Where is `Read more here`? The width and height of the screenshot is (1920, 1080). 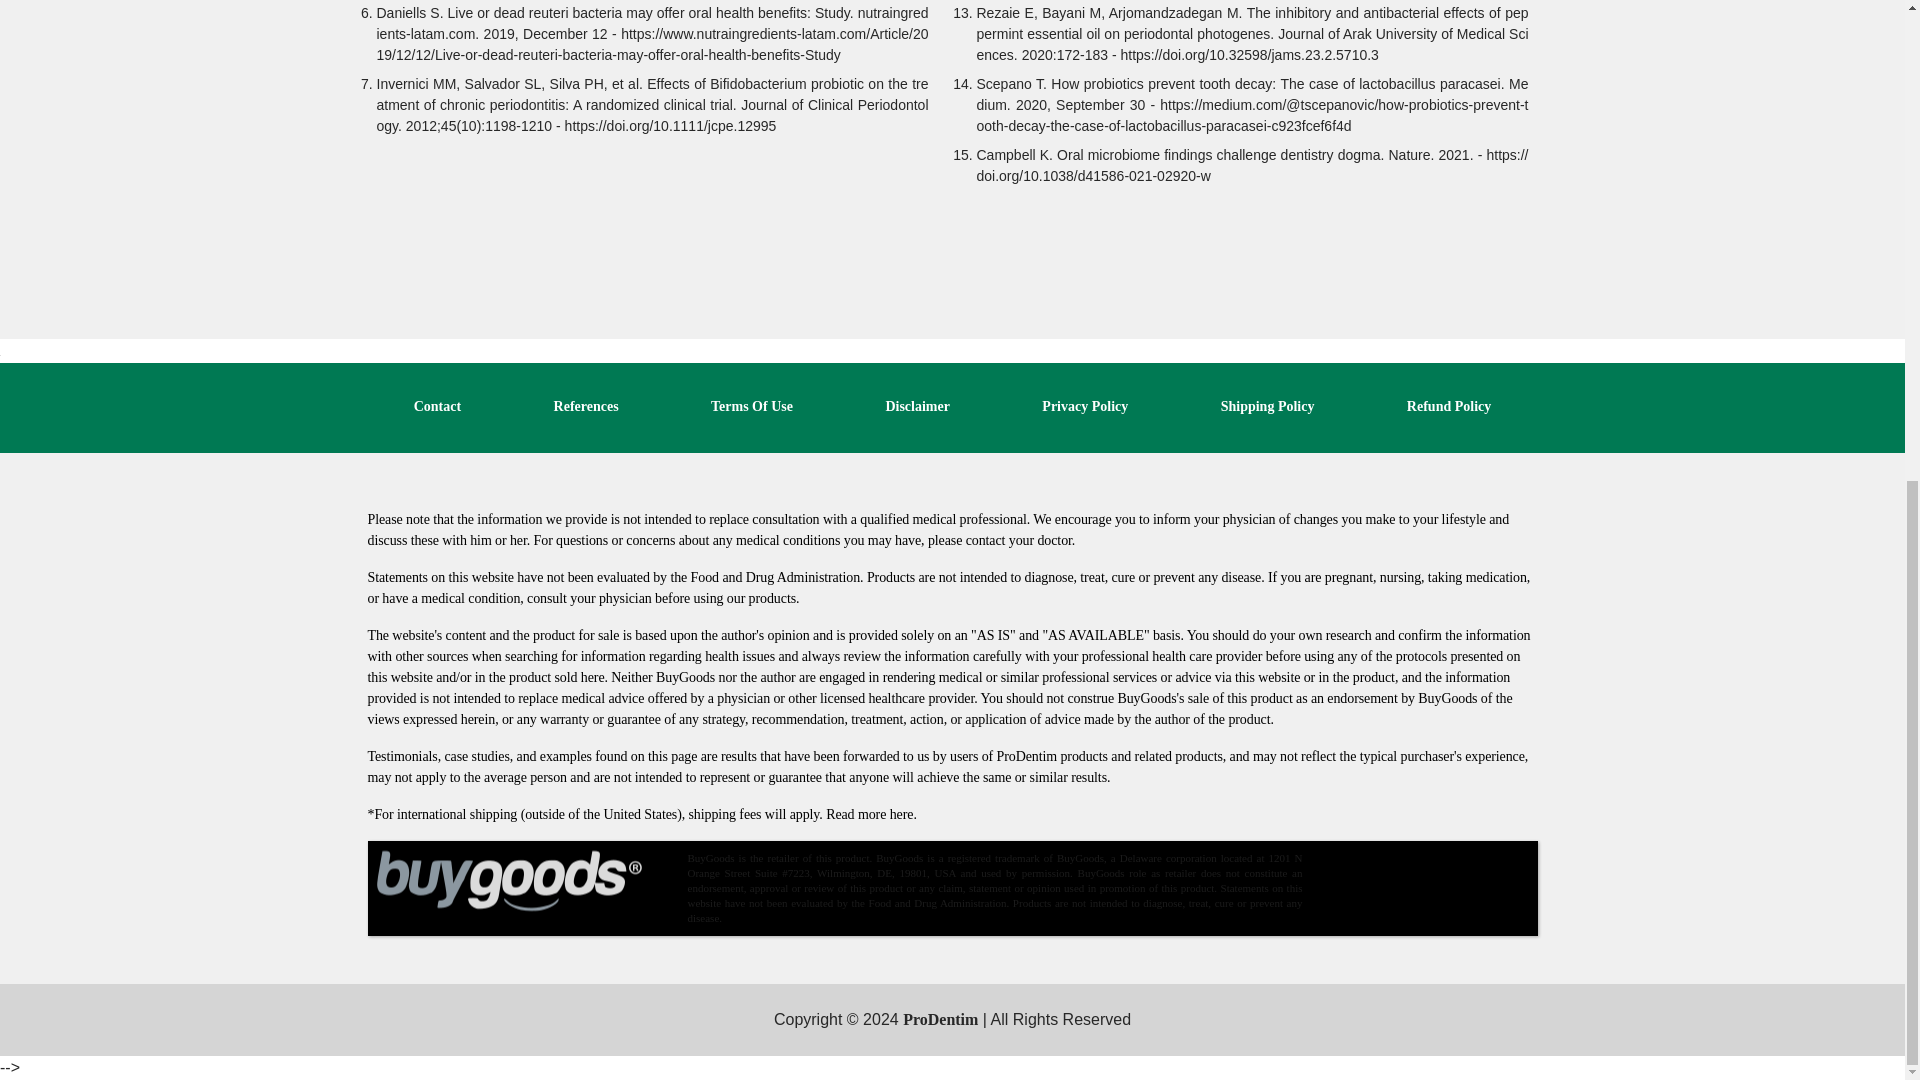
Read more here is located at coordinates (869, 814).